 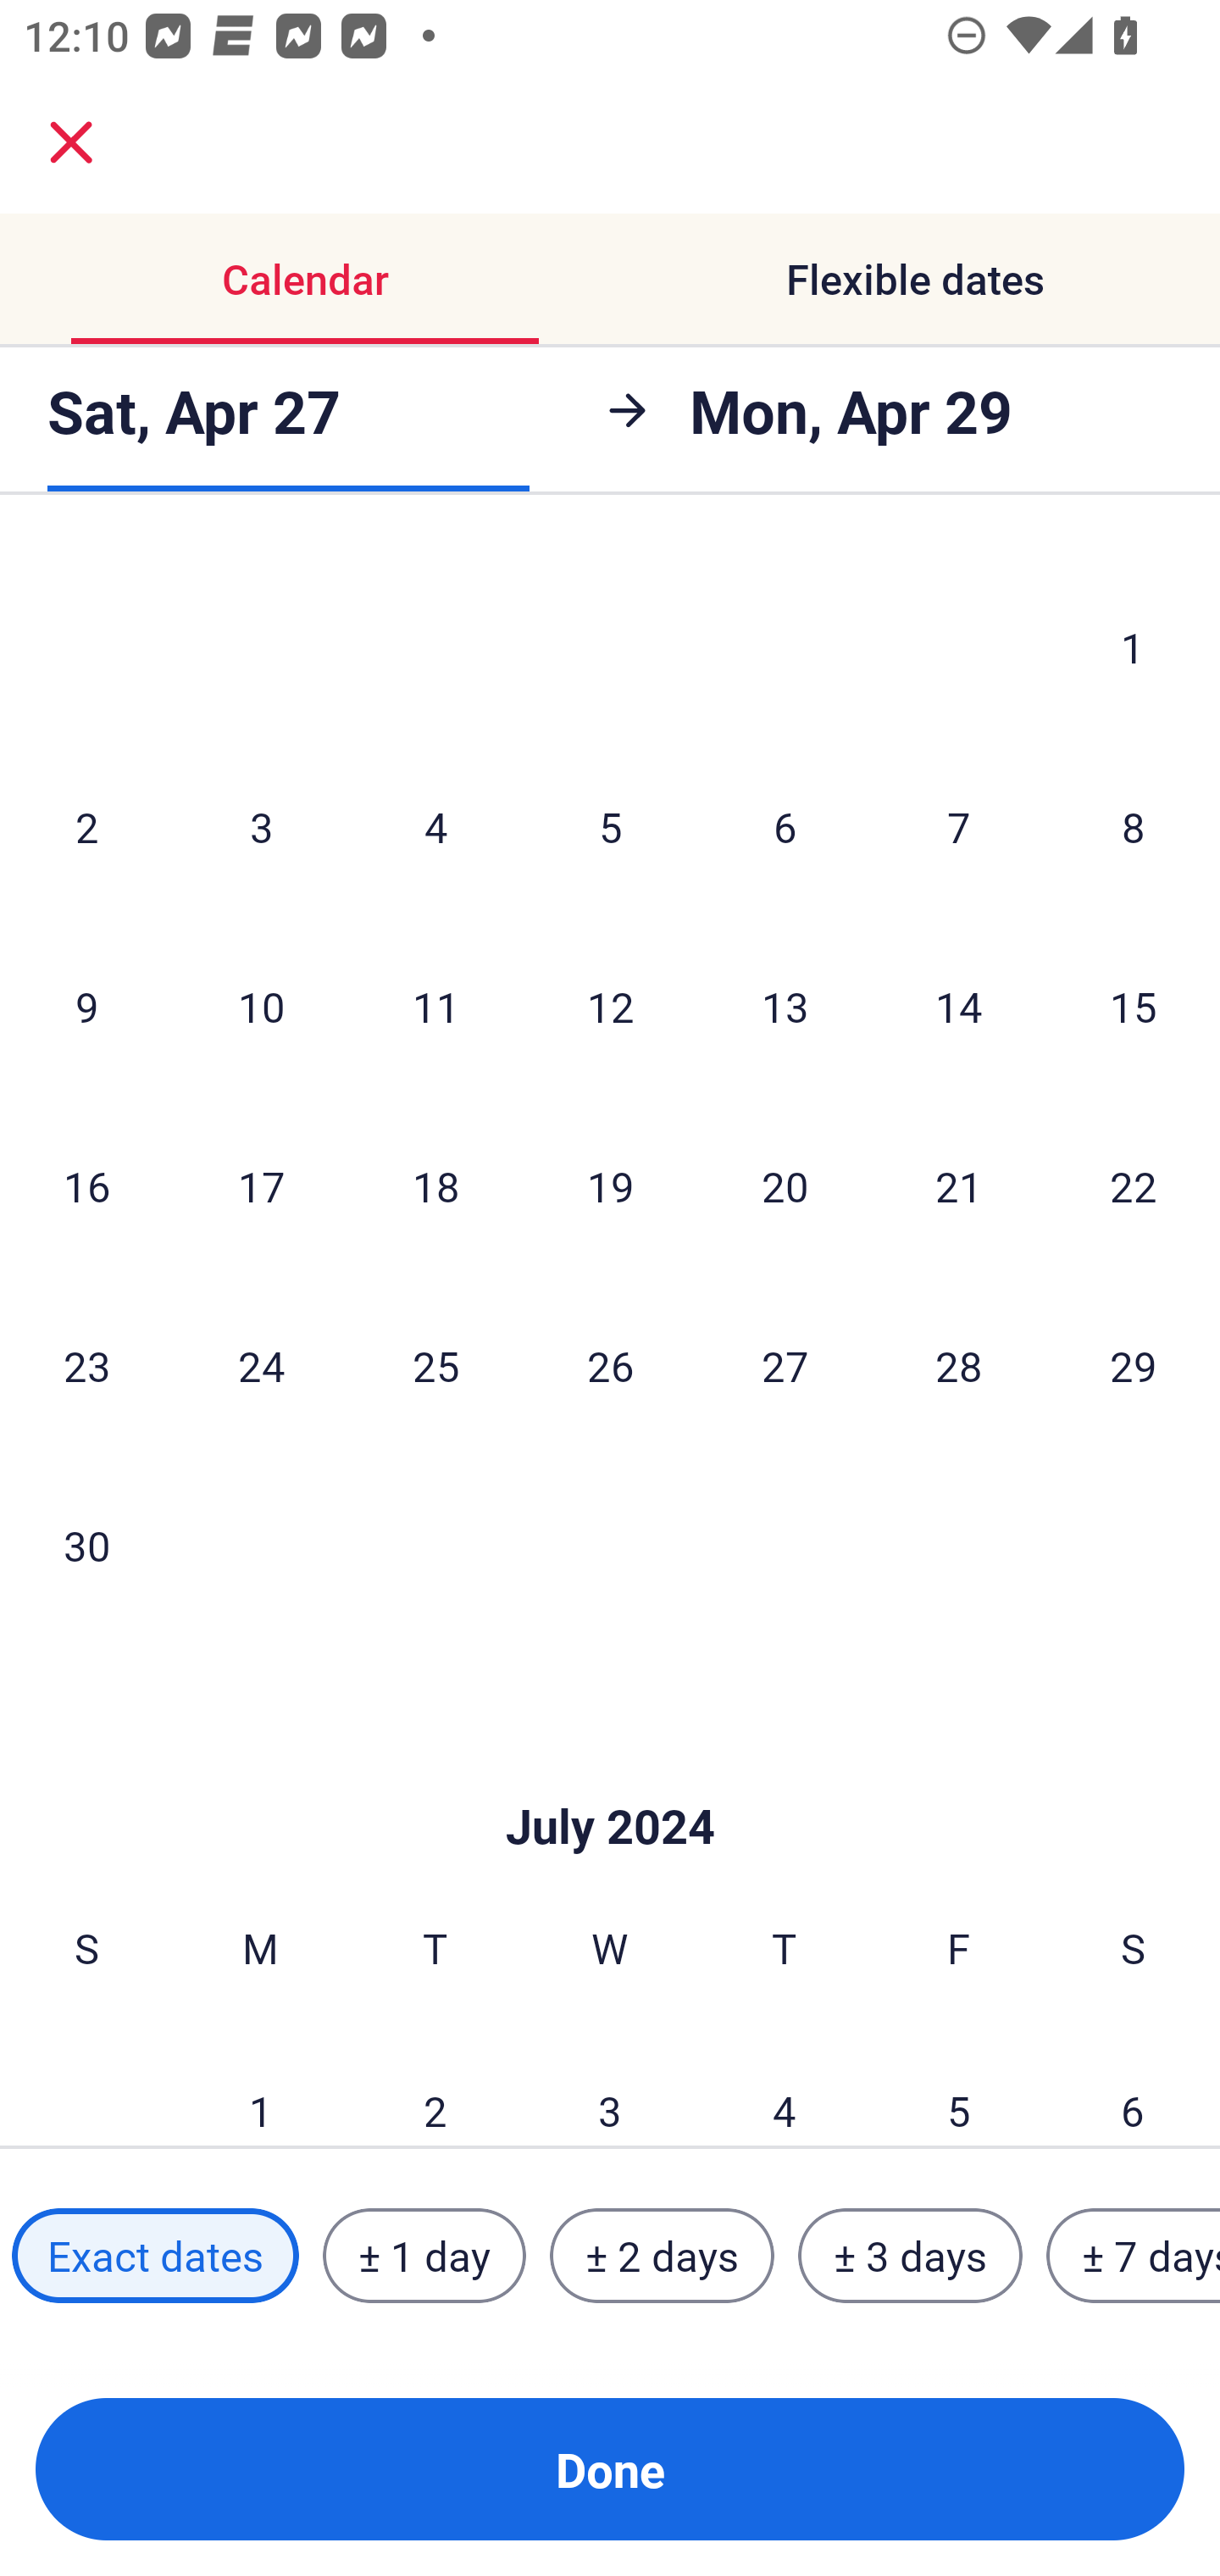 What do you see at coordinates (86, 1005) in the screenshot?
I see `9 Sunday, June 9, 2024` at bounding box center [86, 1005].